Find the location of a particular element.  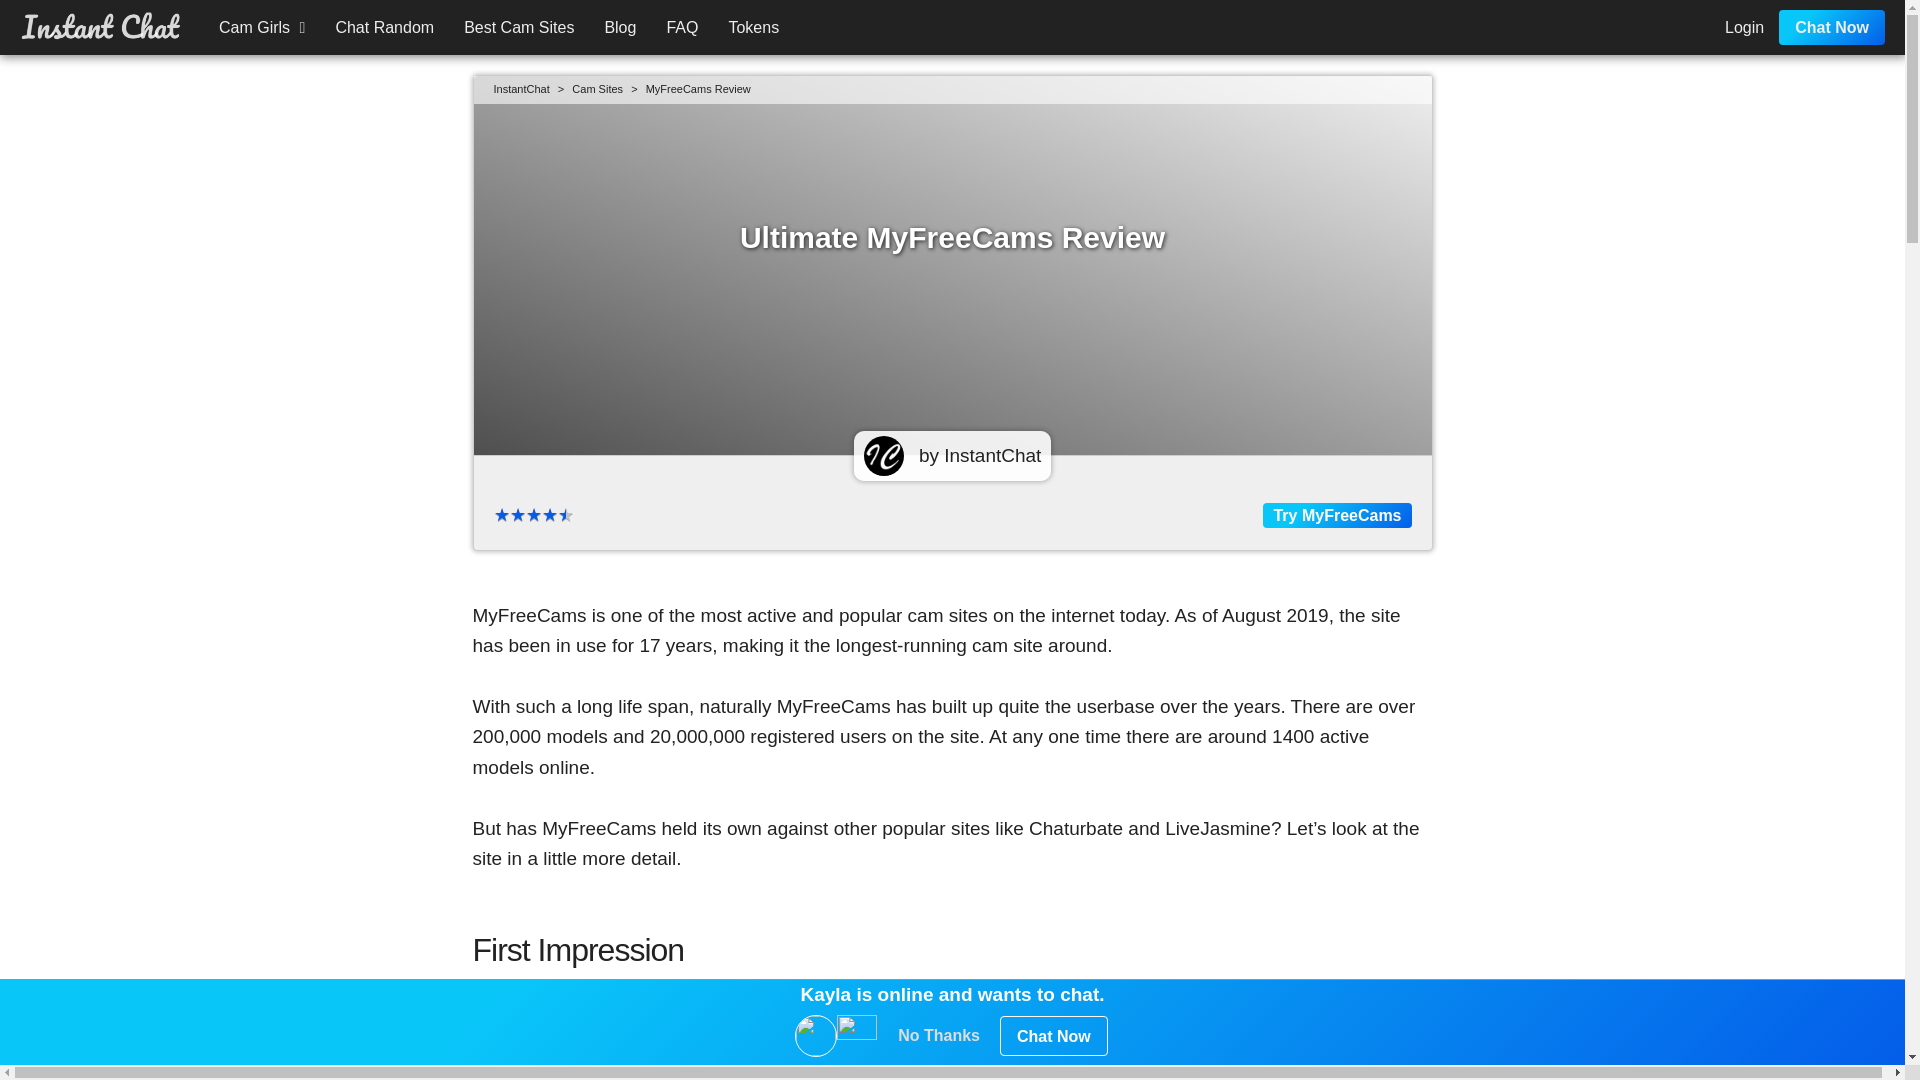

Chat Random is located at coordinates (384, 27).